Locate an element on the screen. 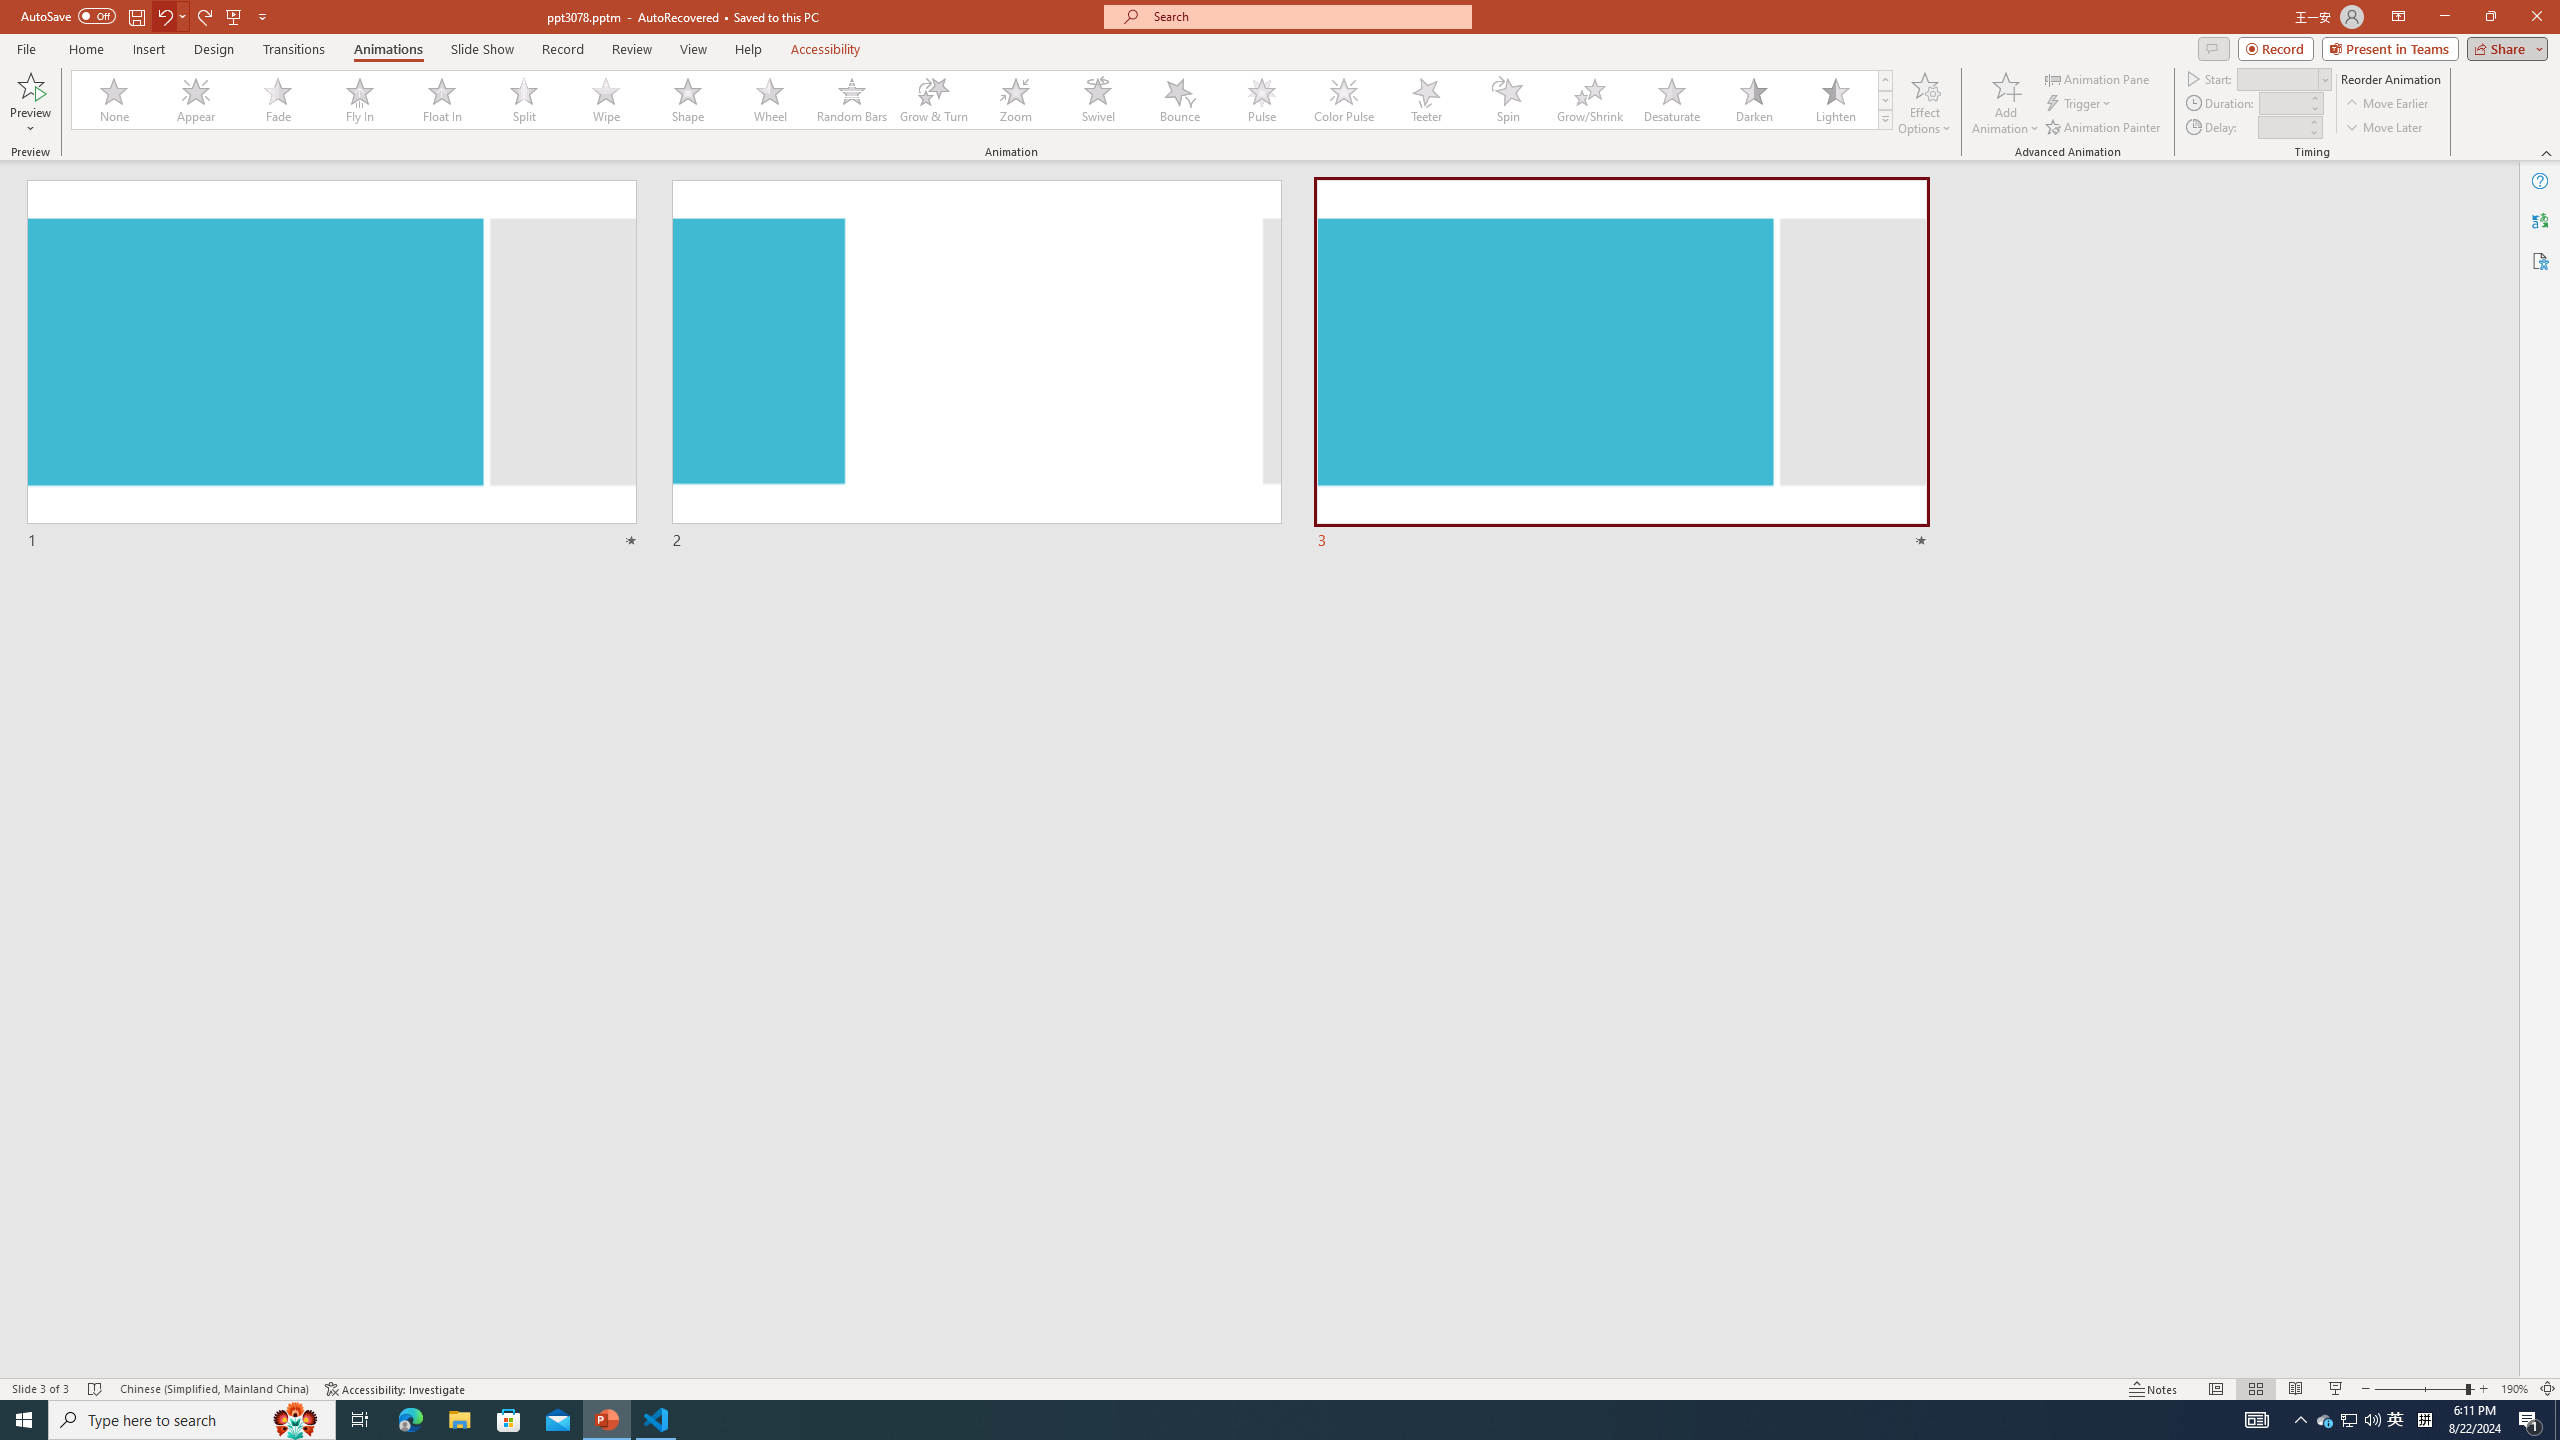 This screenshot has width=2560, height=1440. Move Later is located at coordinates (2384, 128).